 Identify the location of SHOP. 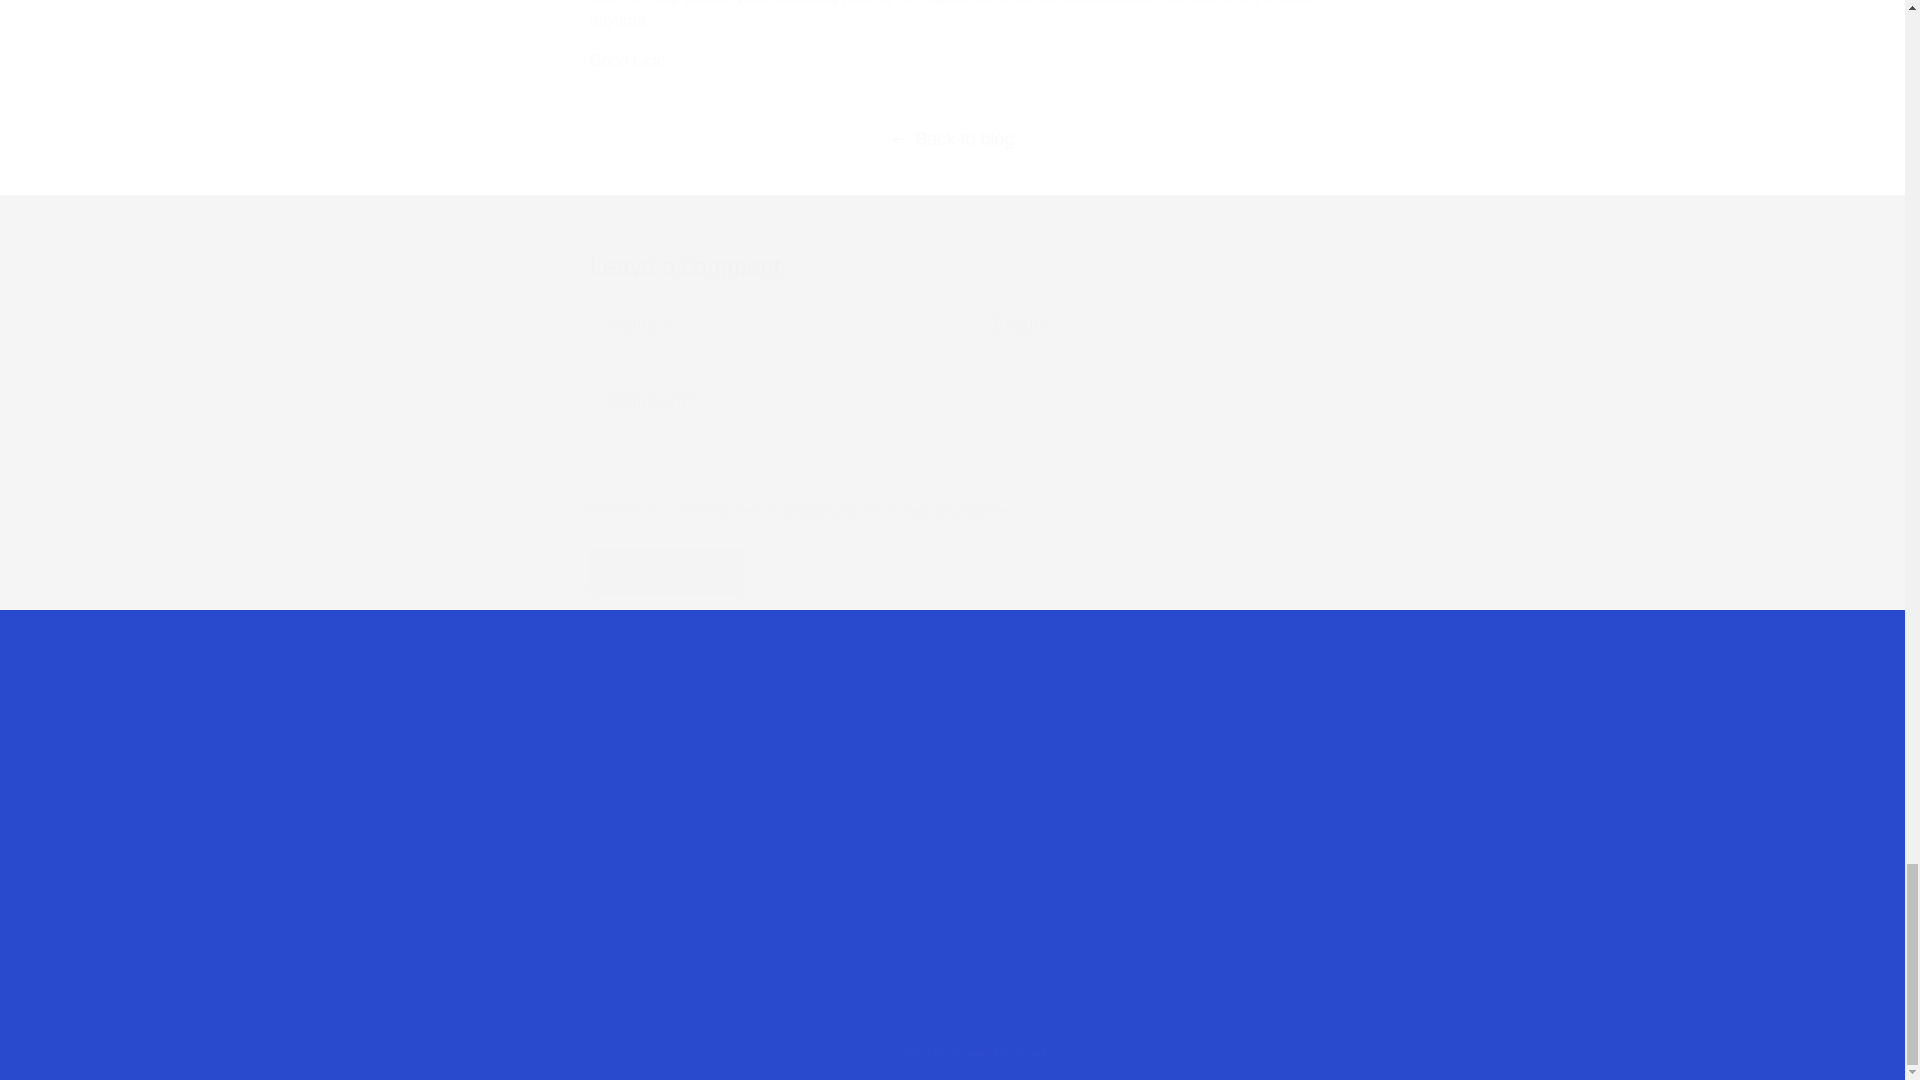
(759, 746).